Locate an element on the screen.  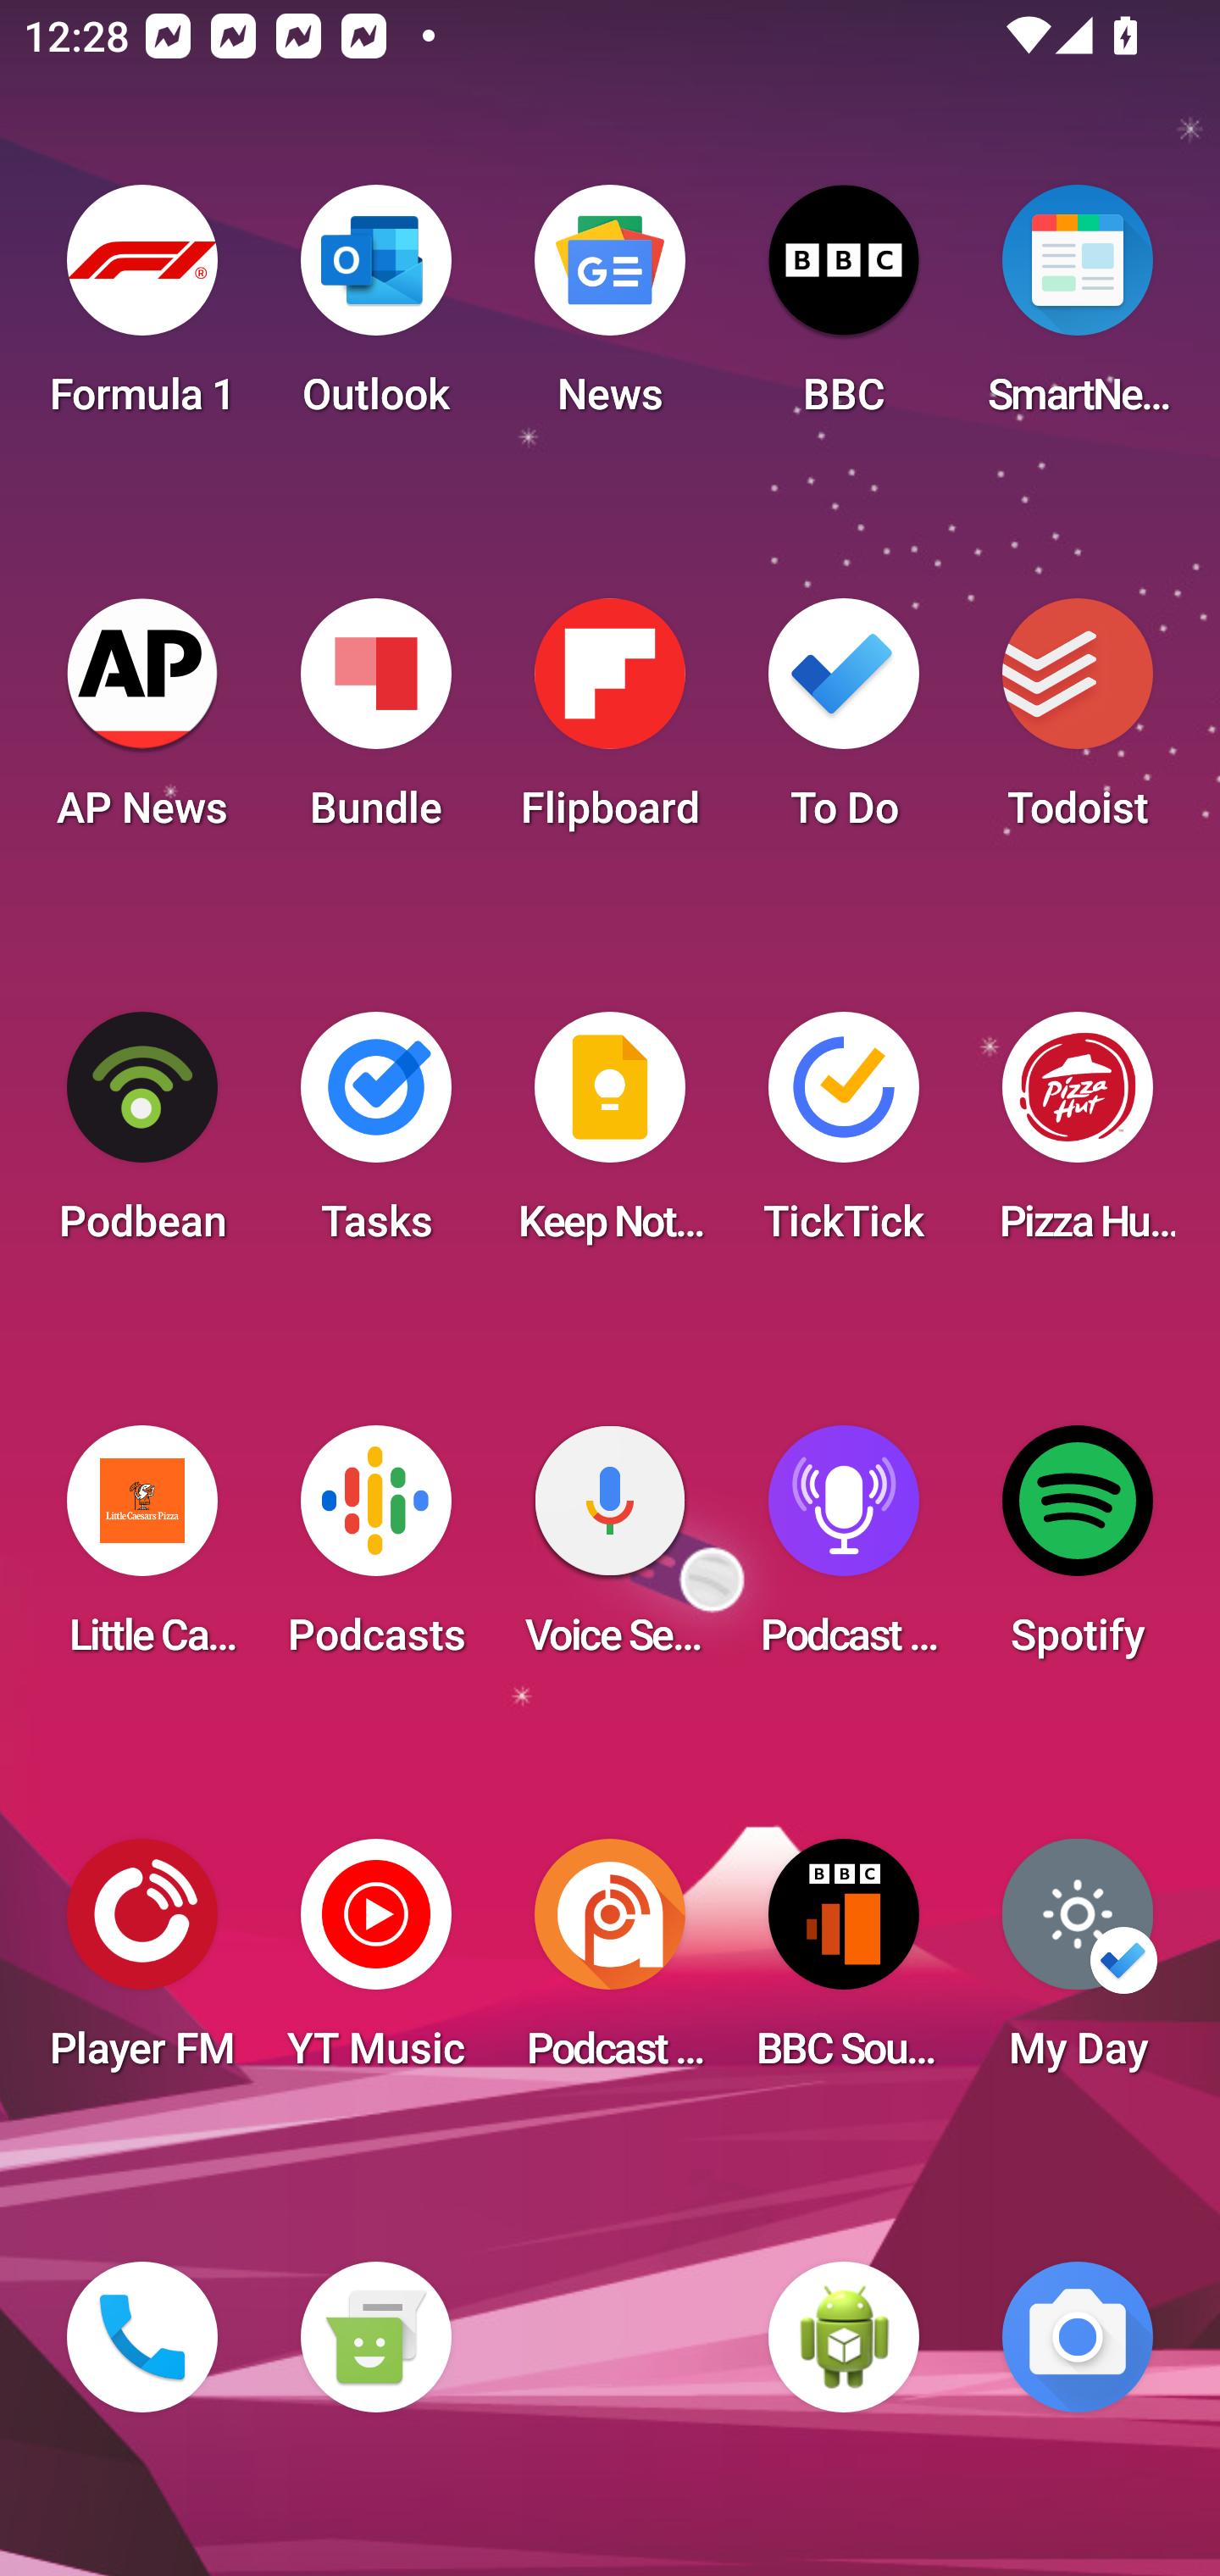
Little Caesars Pizza is located at coordinates (142, 1551).